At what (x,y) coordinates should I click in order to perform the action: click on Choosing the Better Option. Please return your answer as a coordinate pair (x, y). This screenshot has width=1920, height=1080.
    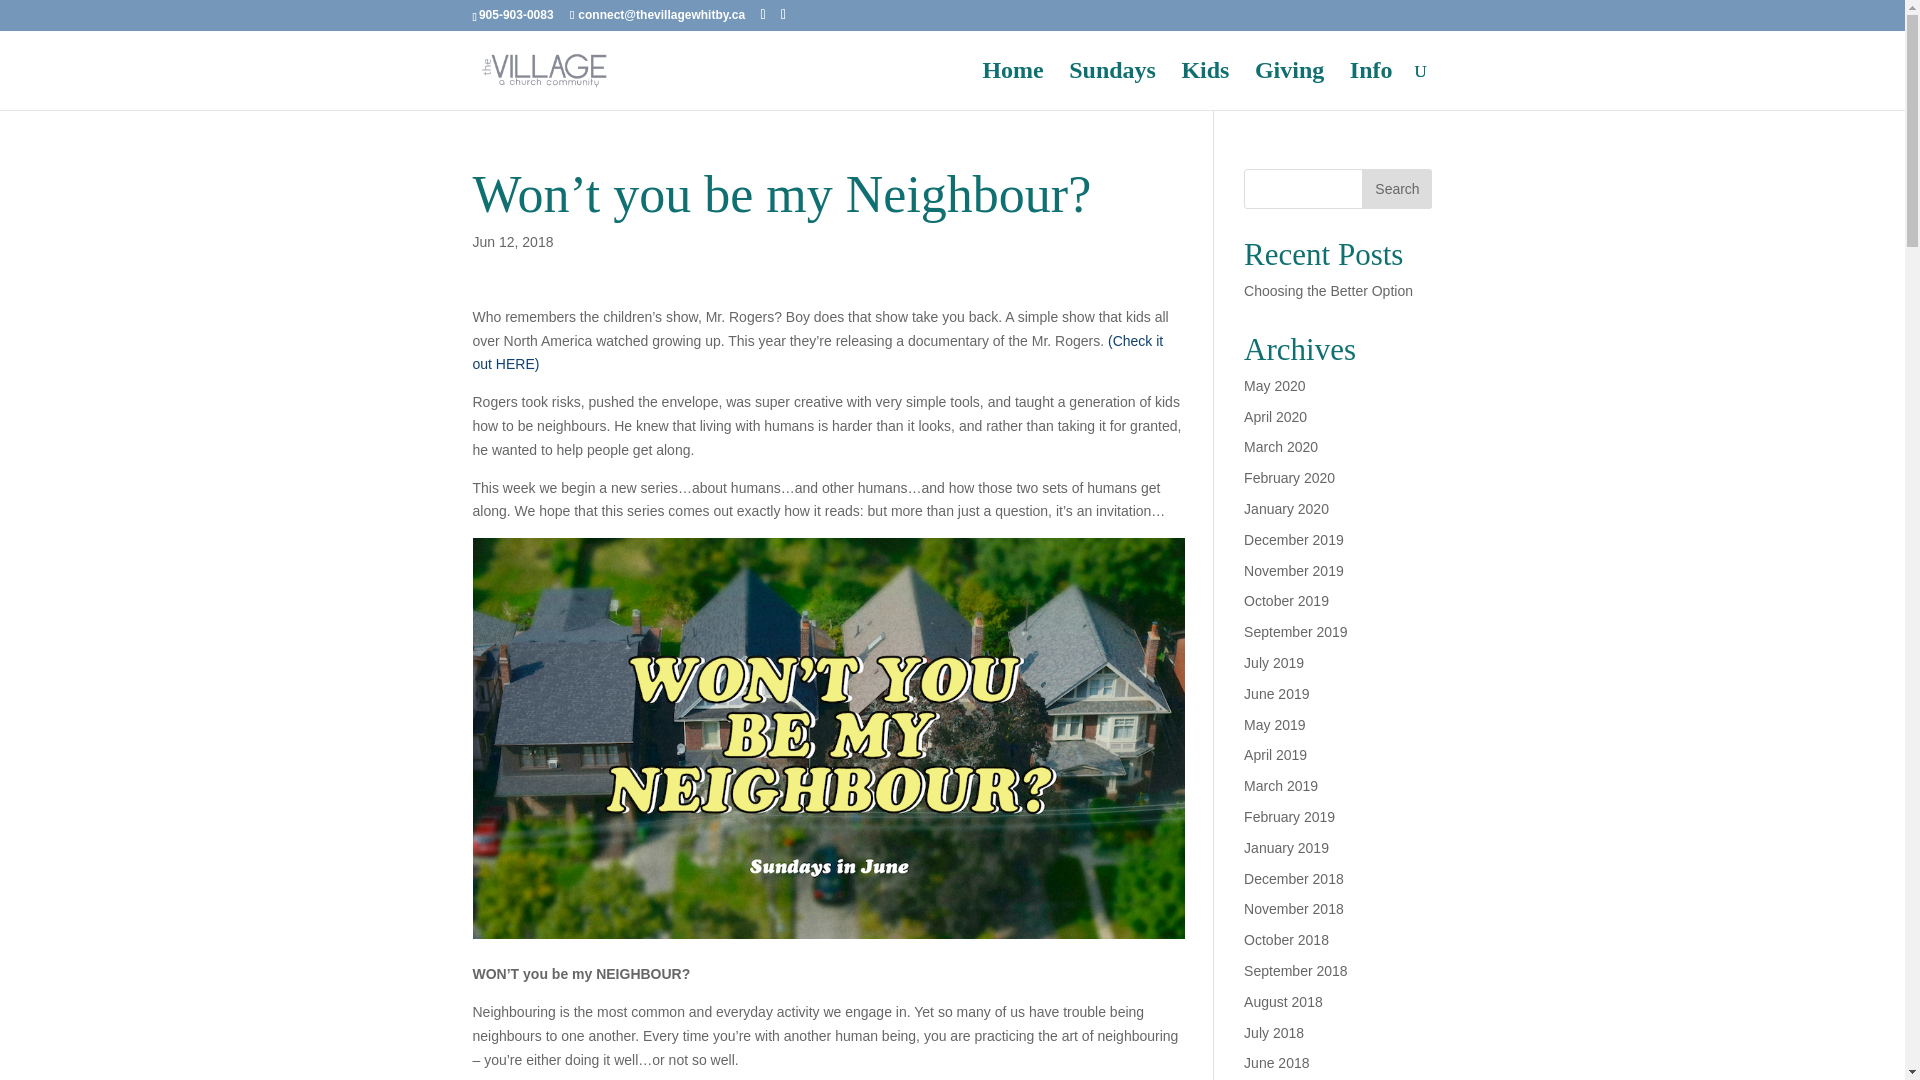
    Looking at the image, I should click on (1328, 290).